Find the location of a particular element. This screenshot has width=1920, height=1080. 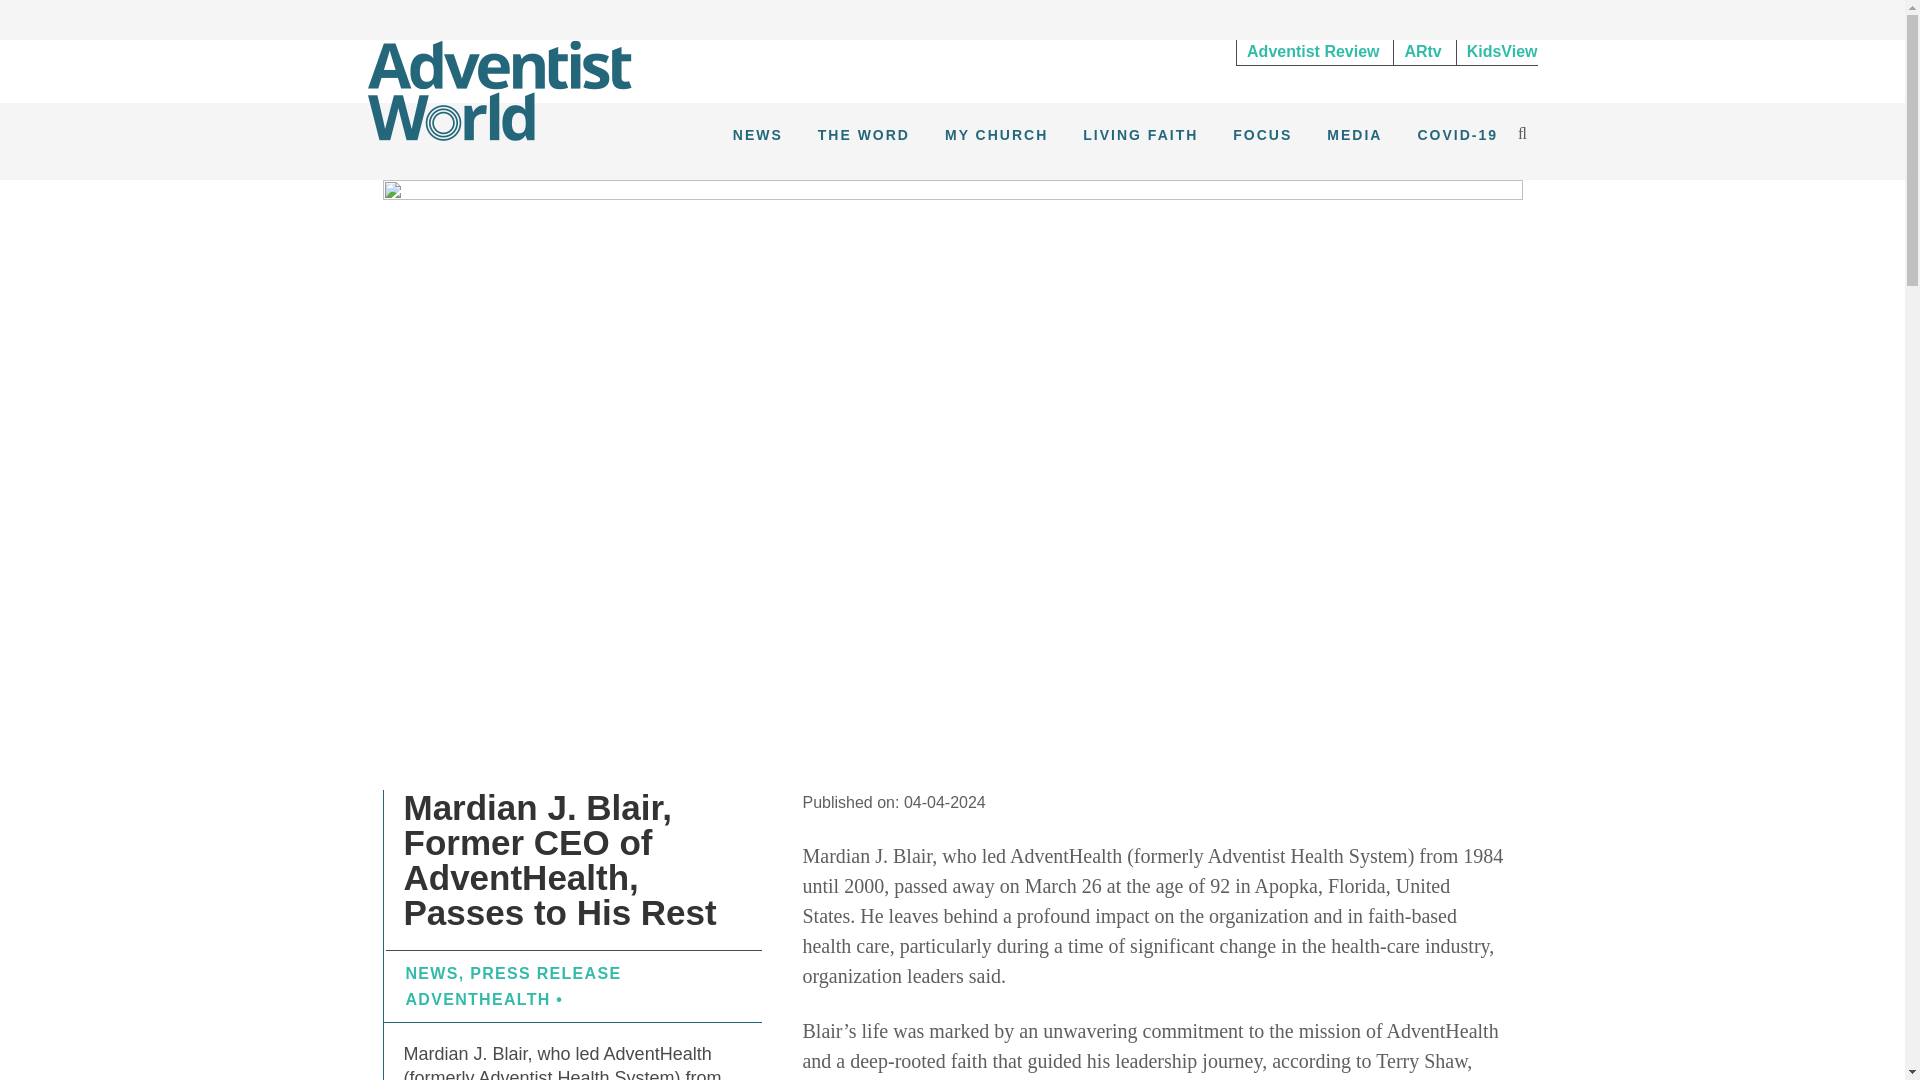

NEWS is located at coordinates (432, 973).